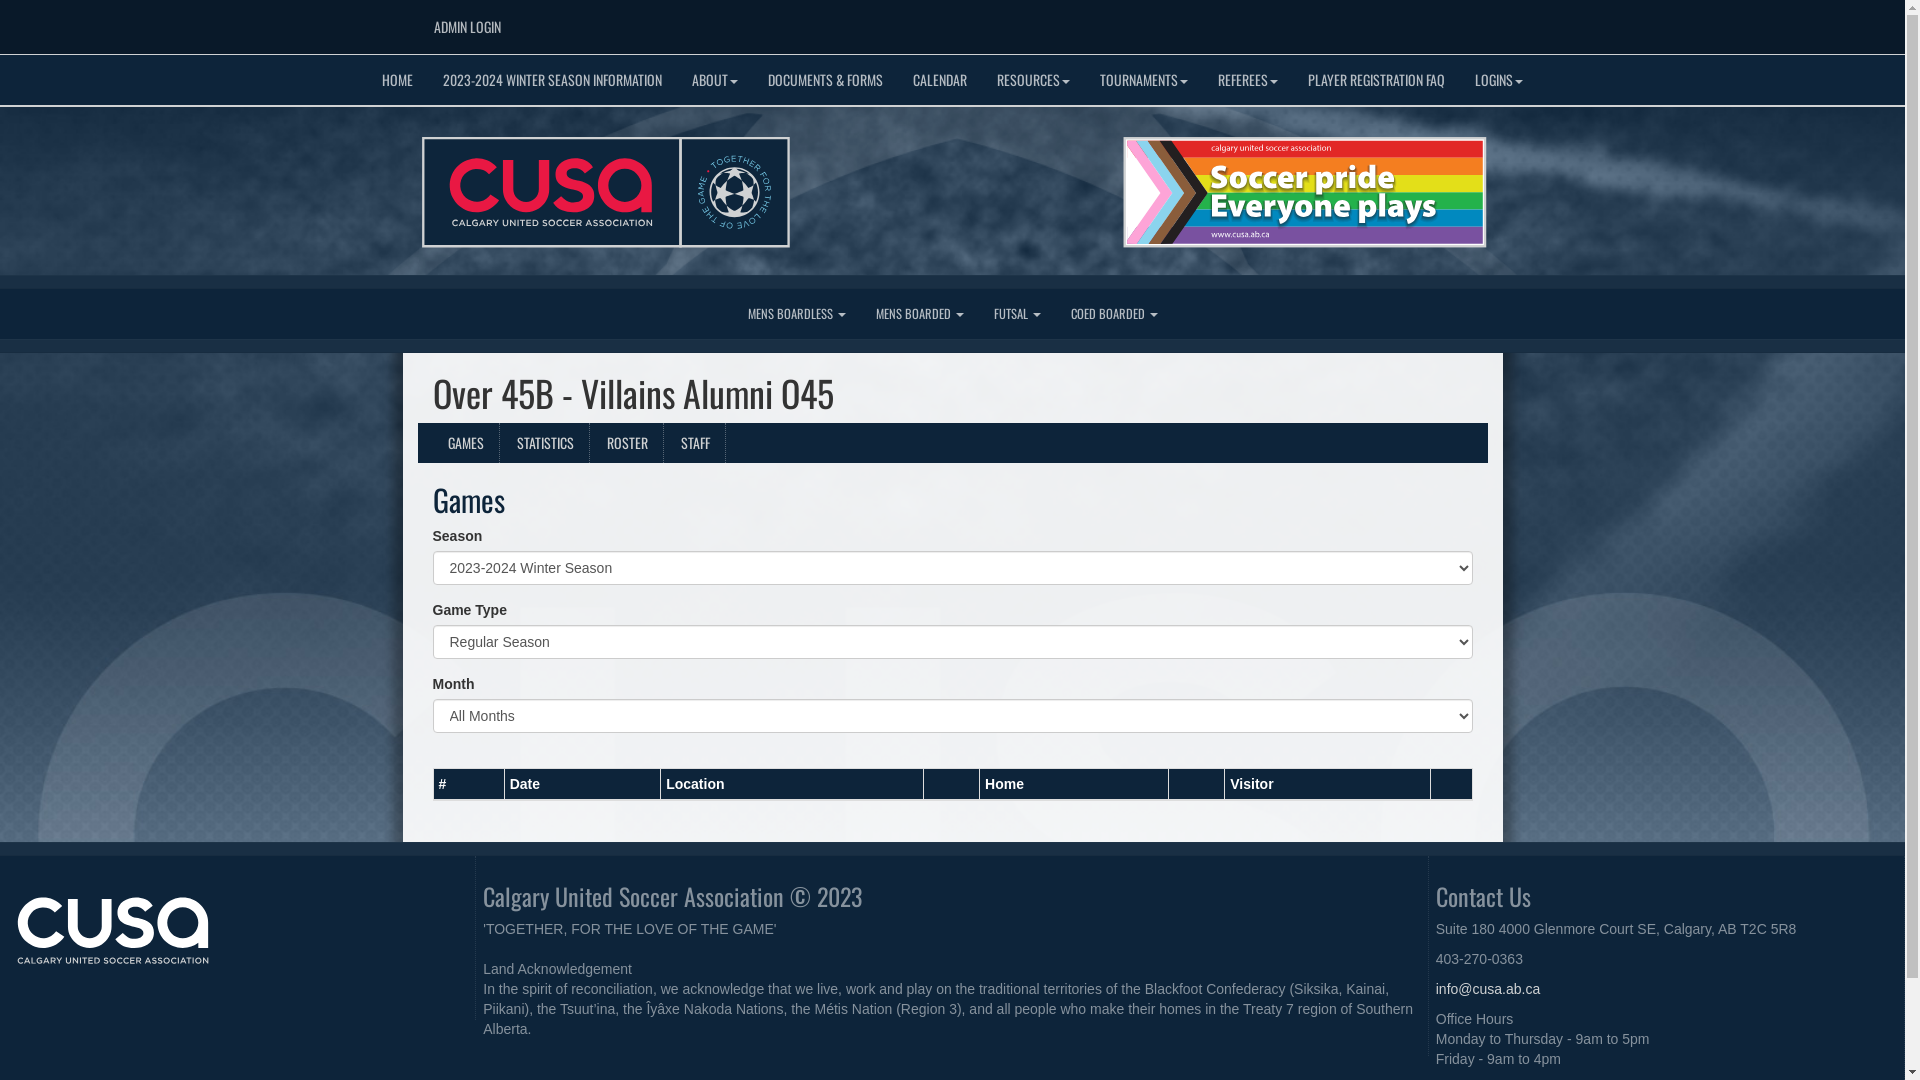 This screenshot has height=1080, width=1920. Describe the element at coordinates (715, 80) in the screenshot. I see `ABOUT` at that location.